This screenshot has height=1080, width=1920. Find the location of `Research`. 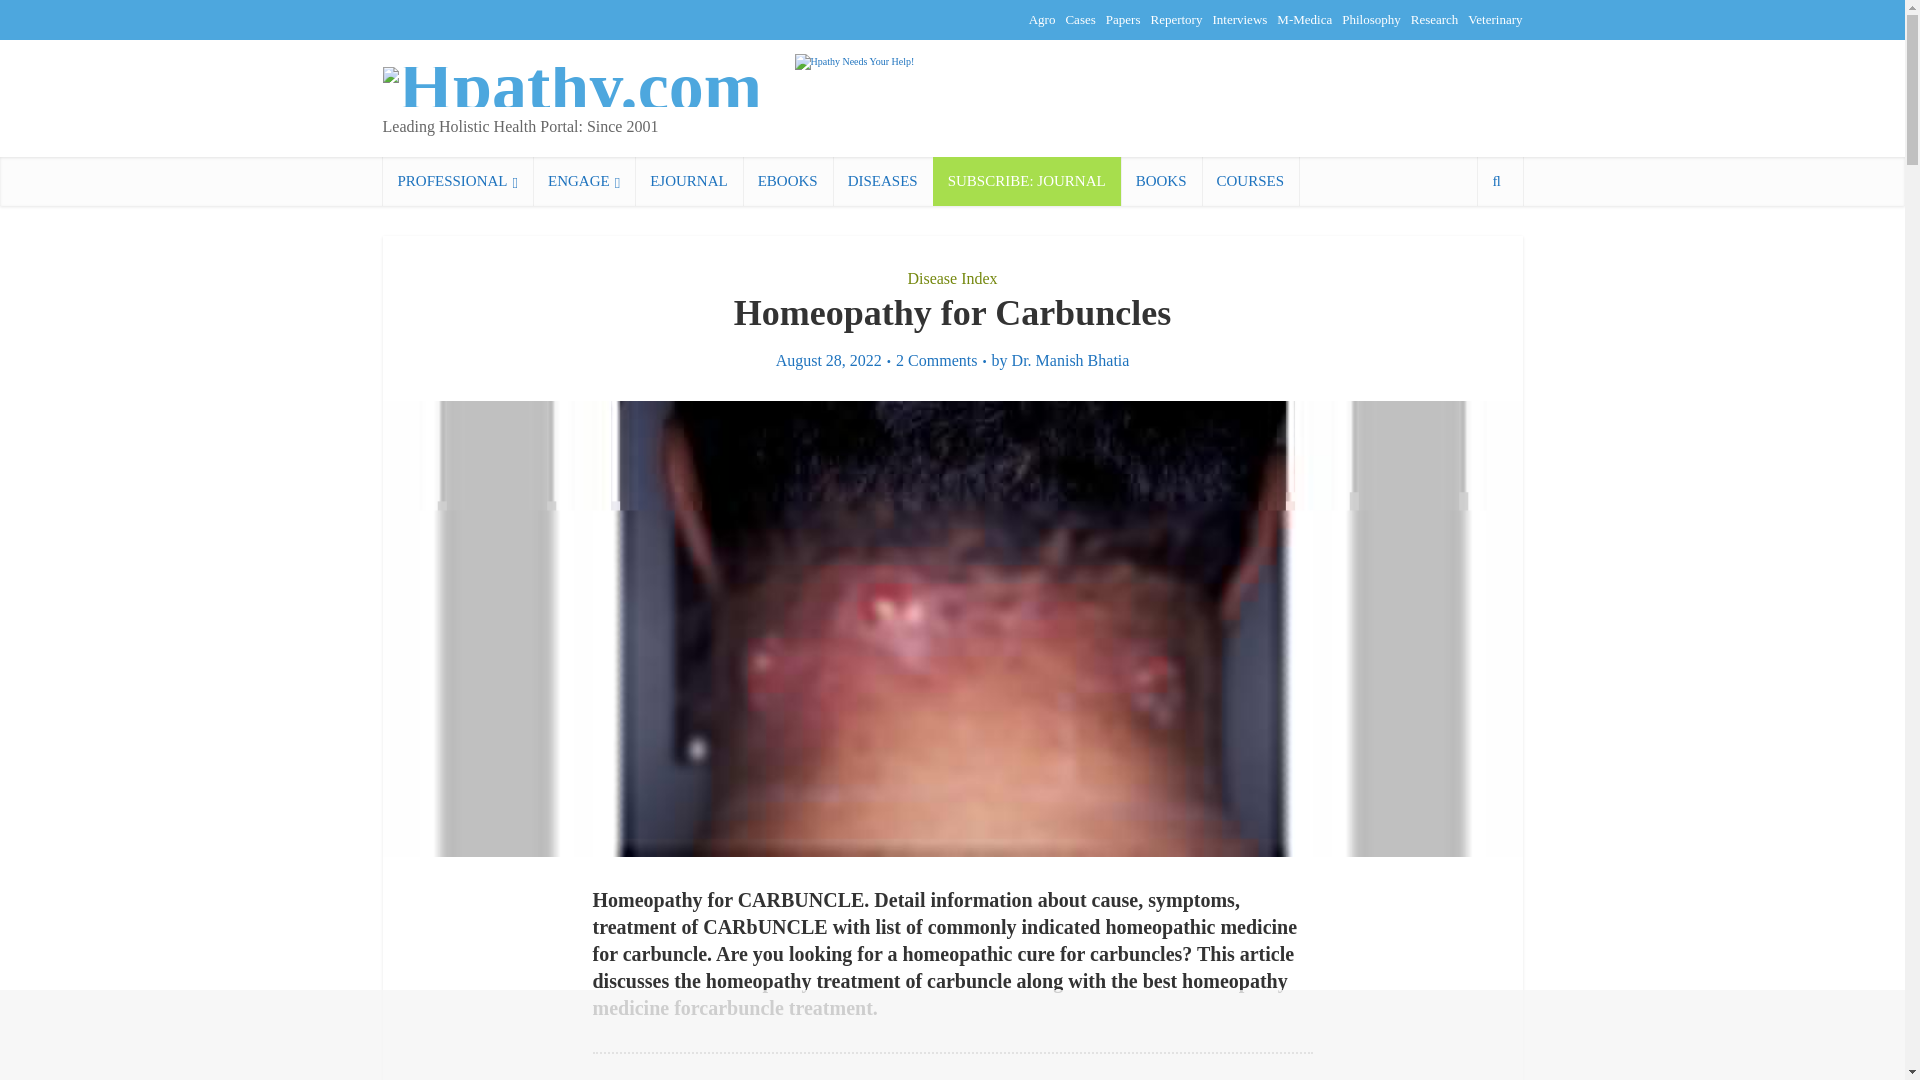

Research is located at coordinates (1435, 19).